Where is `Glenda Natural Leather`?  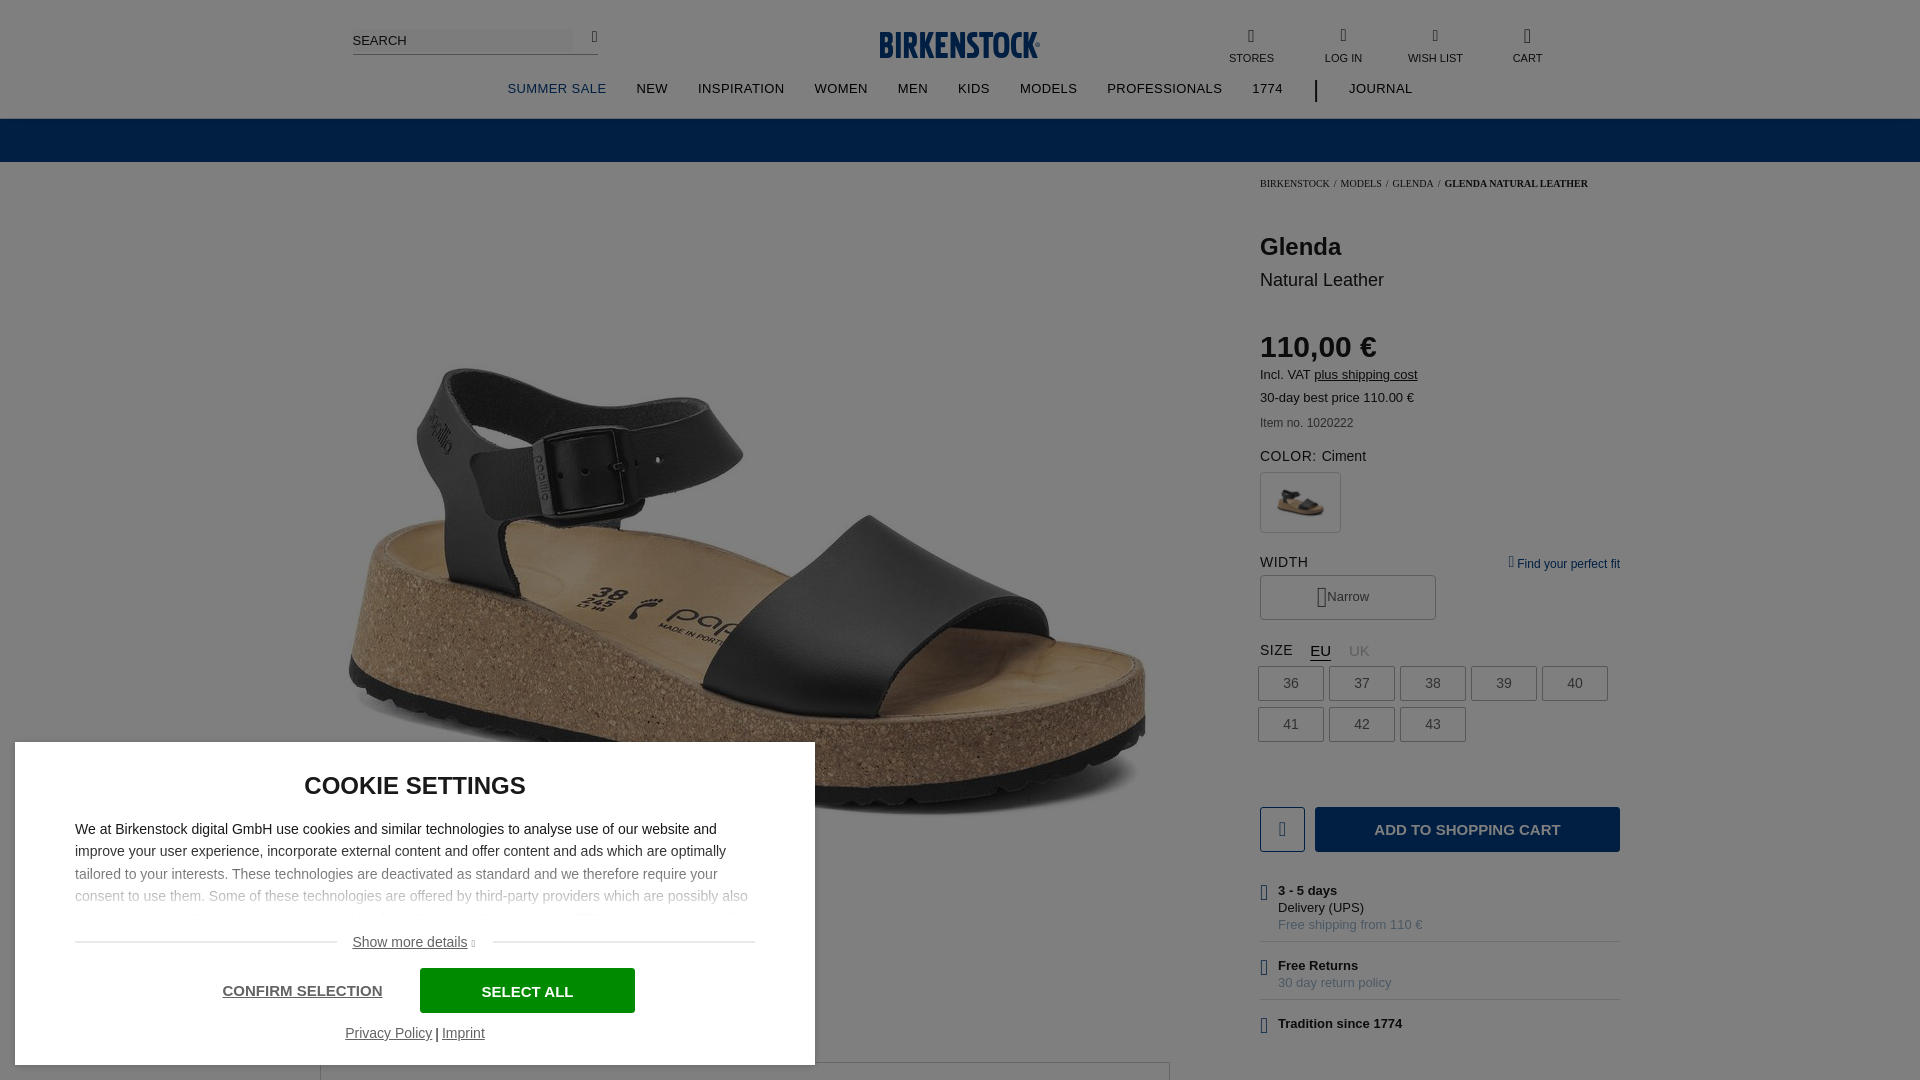
Glenda Natural Leather is located at coordinates (376, 580).